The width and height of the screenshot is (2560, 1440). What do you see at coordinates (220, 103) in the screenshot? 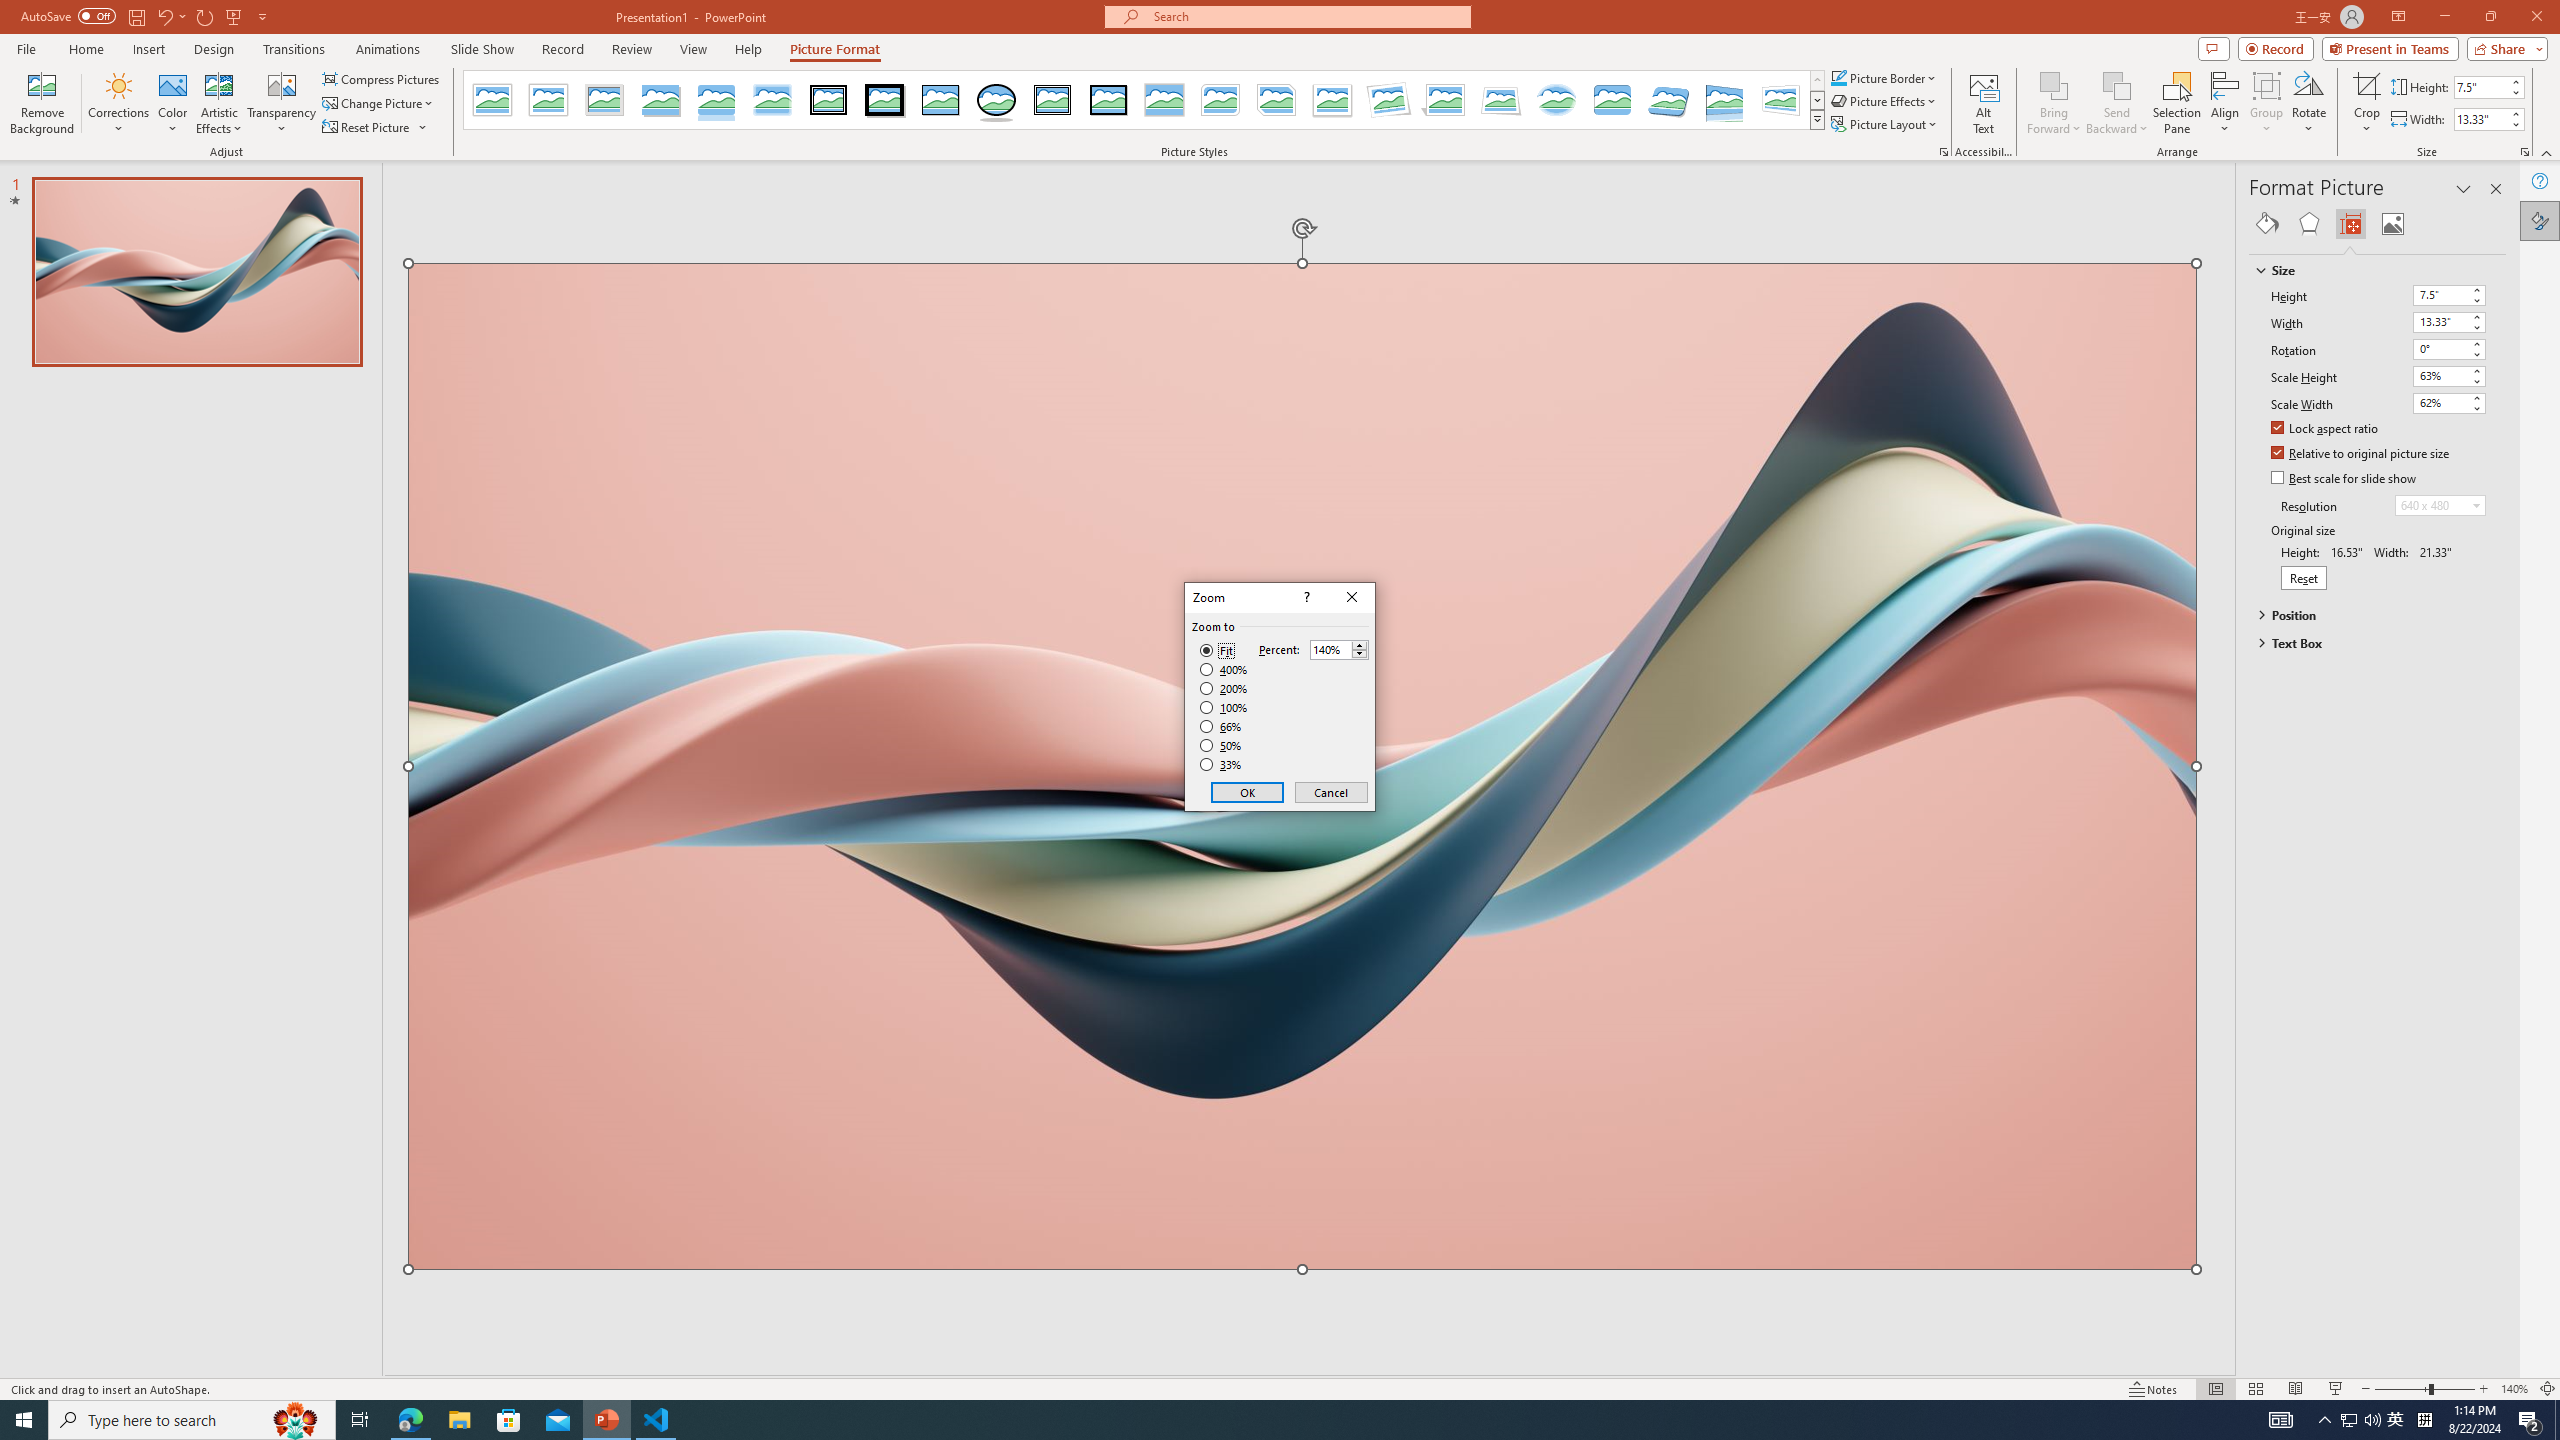
I see `Artistic Effects` at bounding box center [220, 103].